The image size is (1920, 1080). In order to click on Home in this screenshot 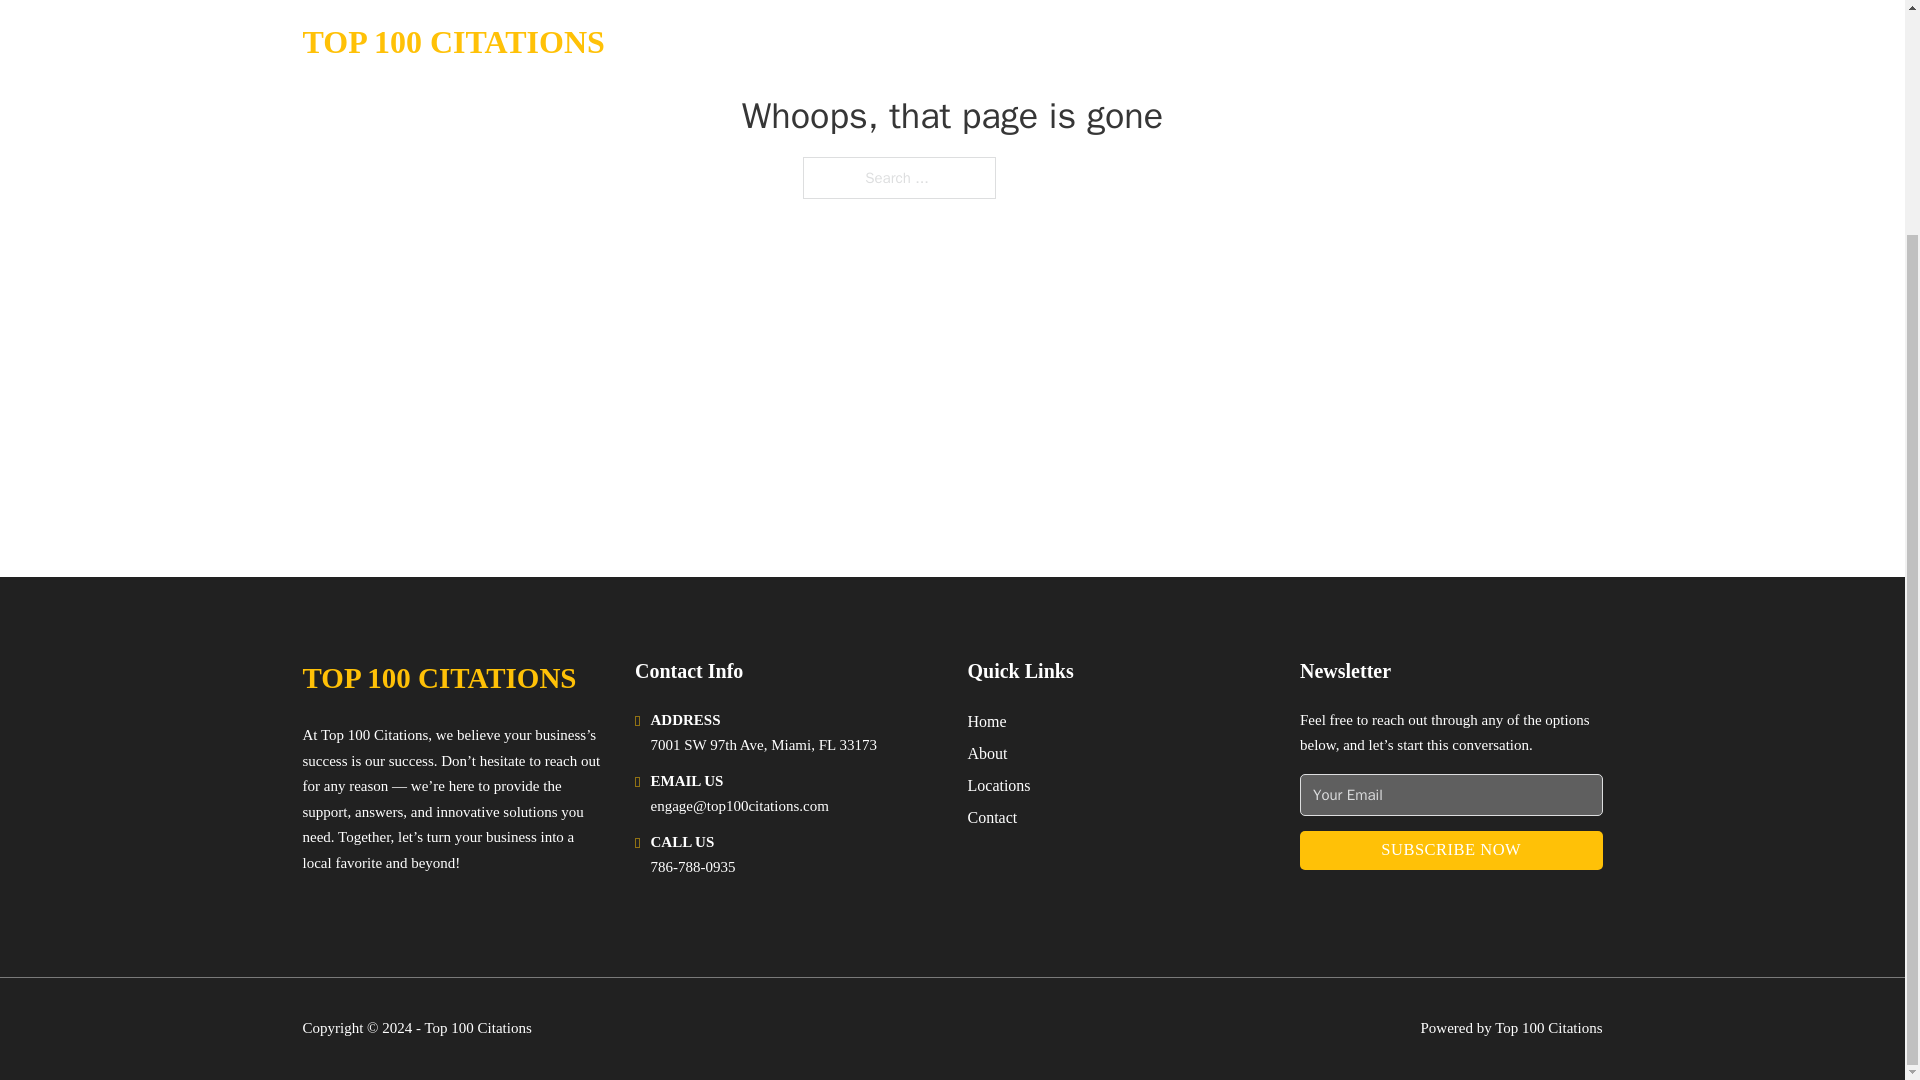, I will do `click(986, 722)`.